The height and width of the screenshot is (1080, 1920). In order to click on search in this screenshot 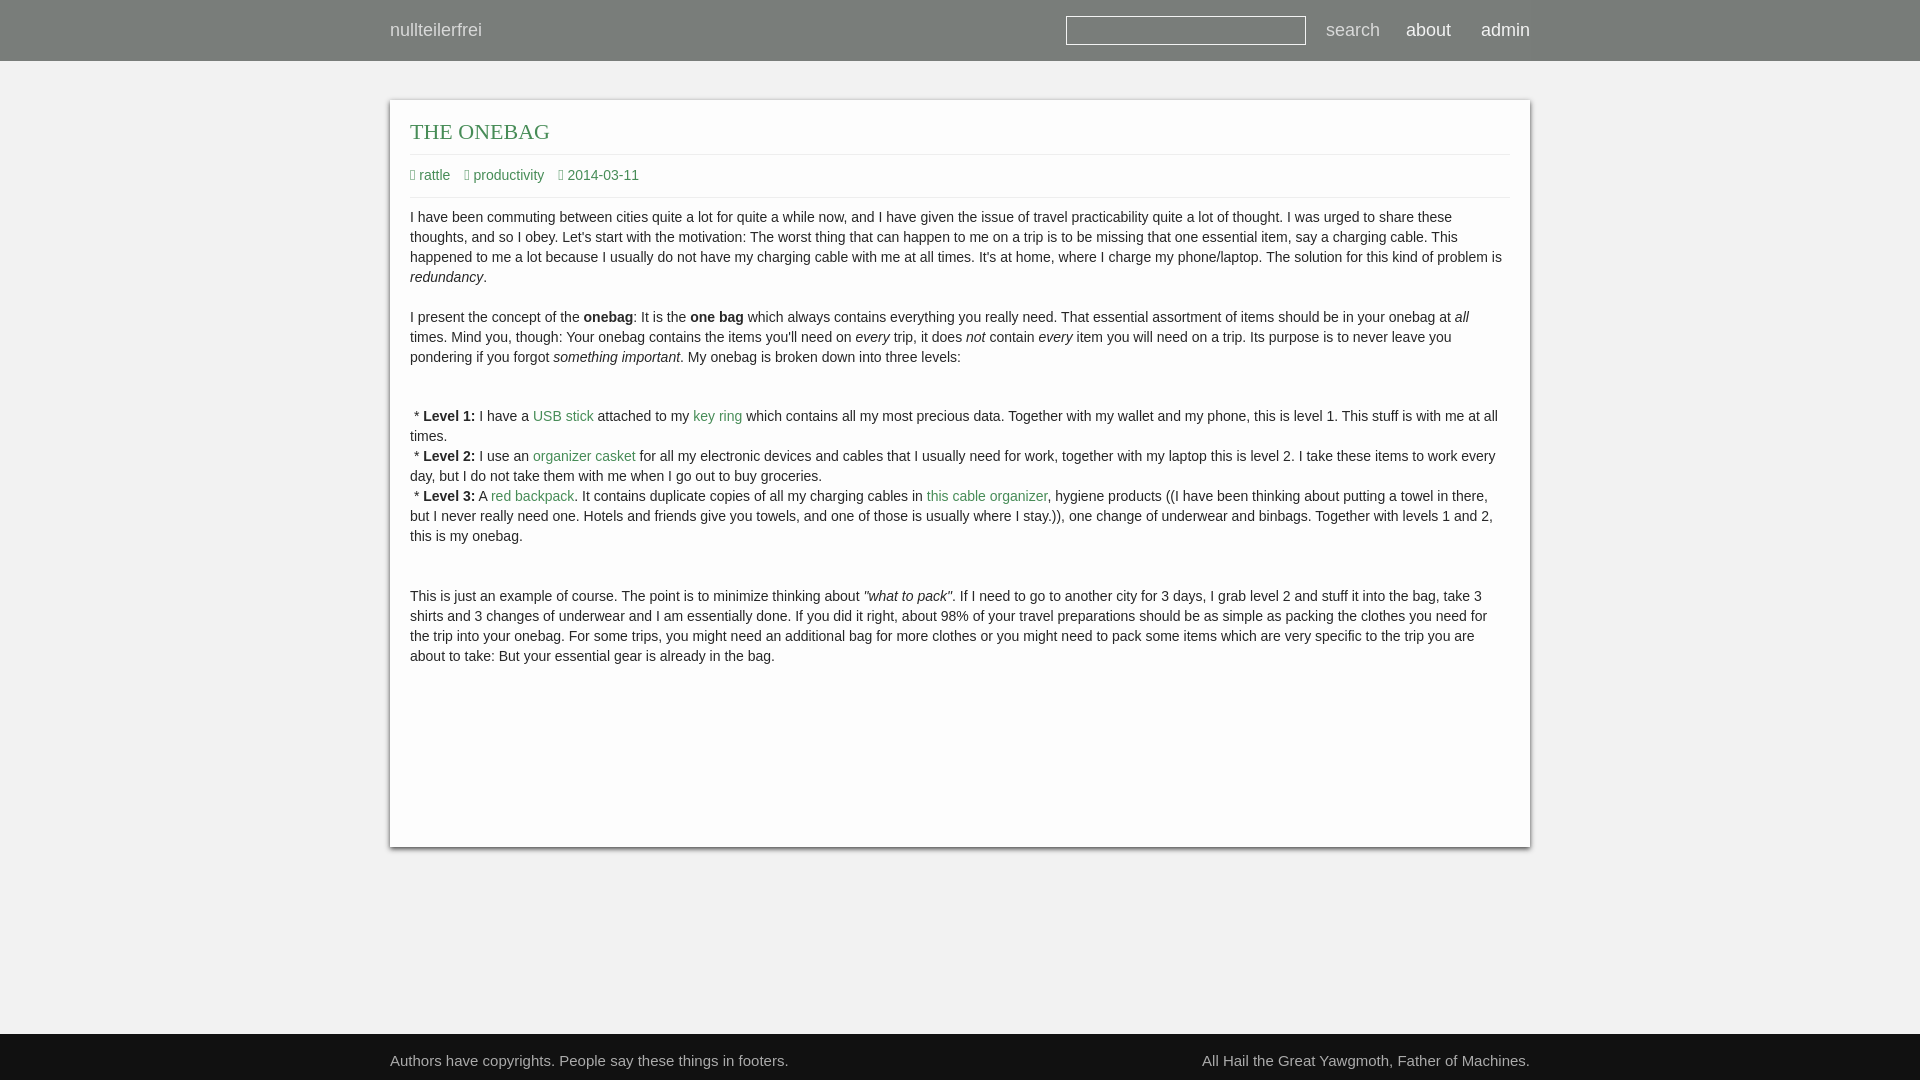, I will do `click(1353, 30)`.